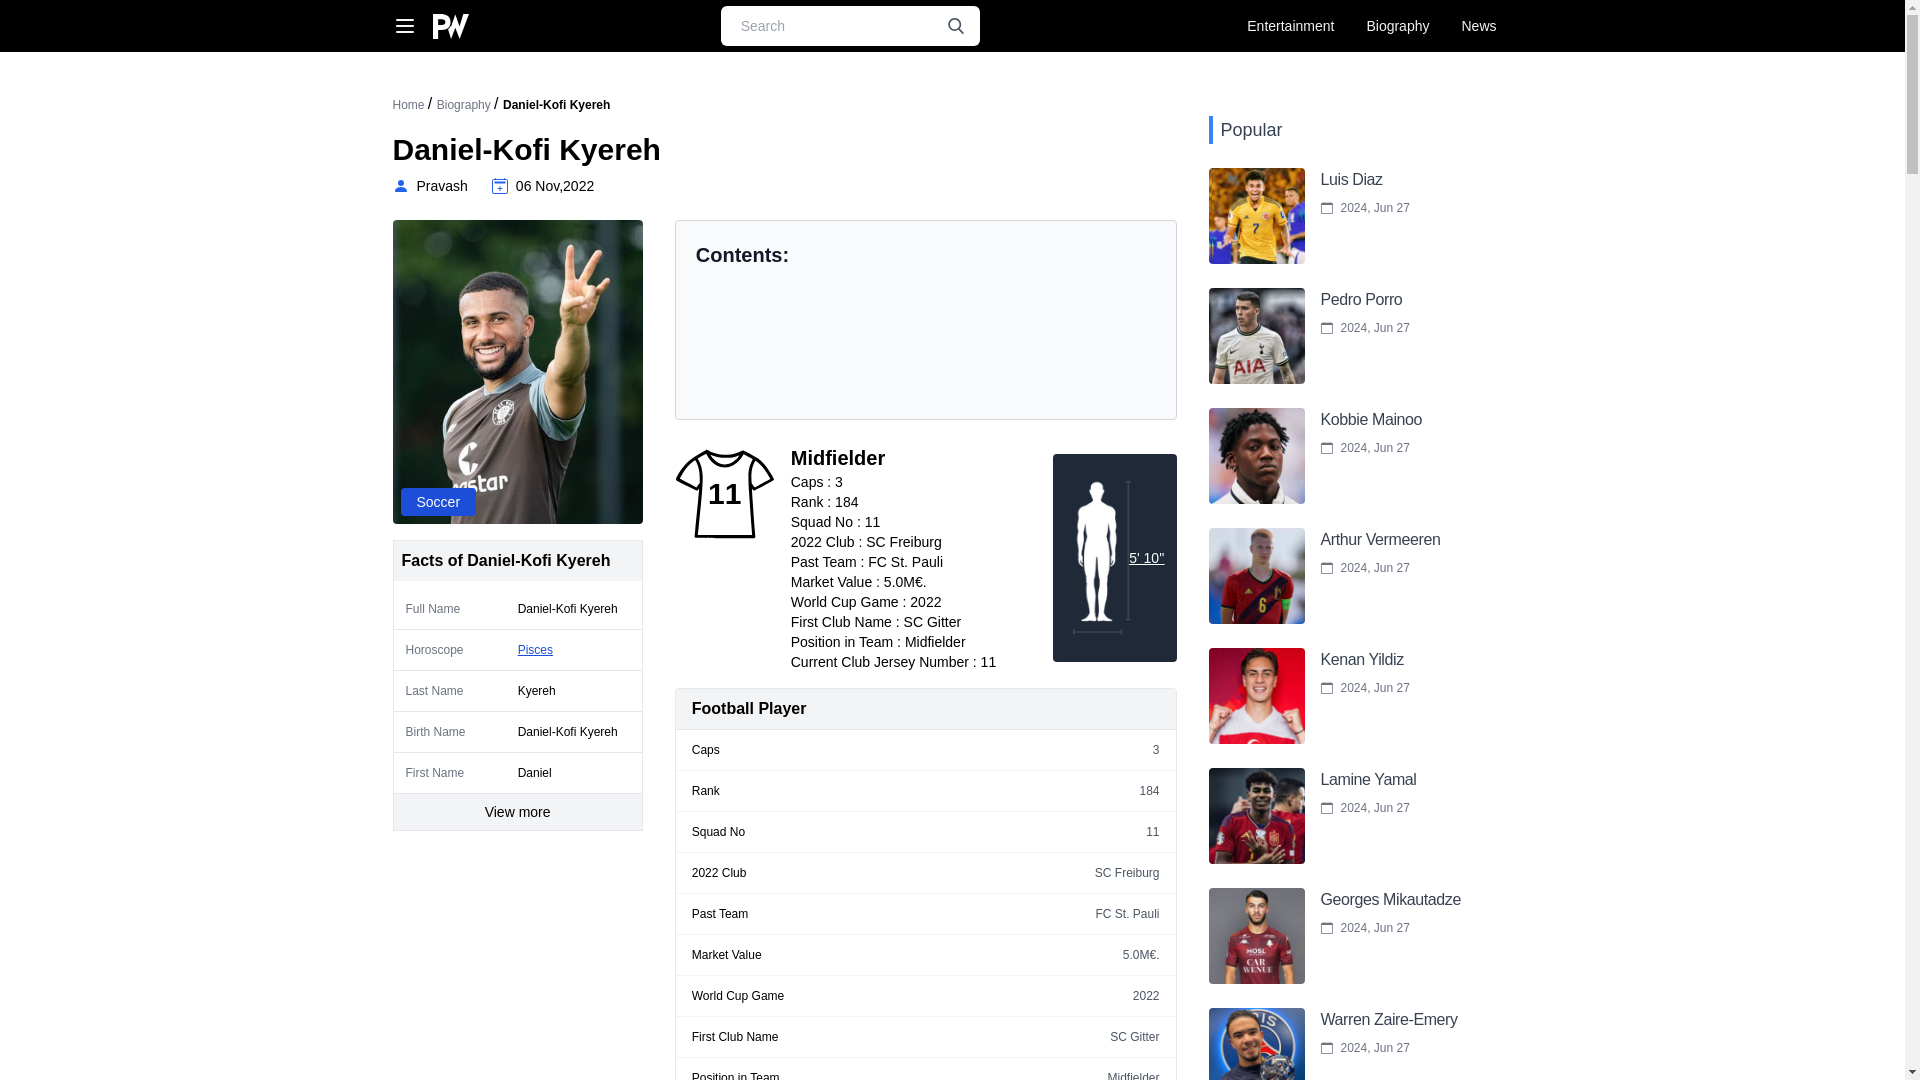  What do you see at coordinates (1146, 557) in the screenshot?
I see `home` at bounding box center [1146, 557].